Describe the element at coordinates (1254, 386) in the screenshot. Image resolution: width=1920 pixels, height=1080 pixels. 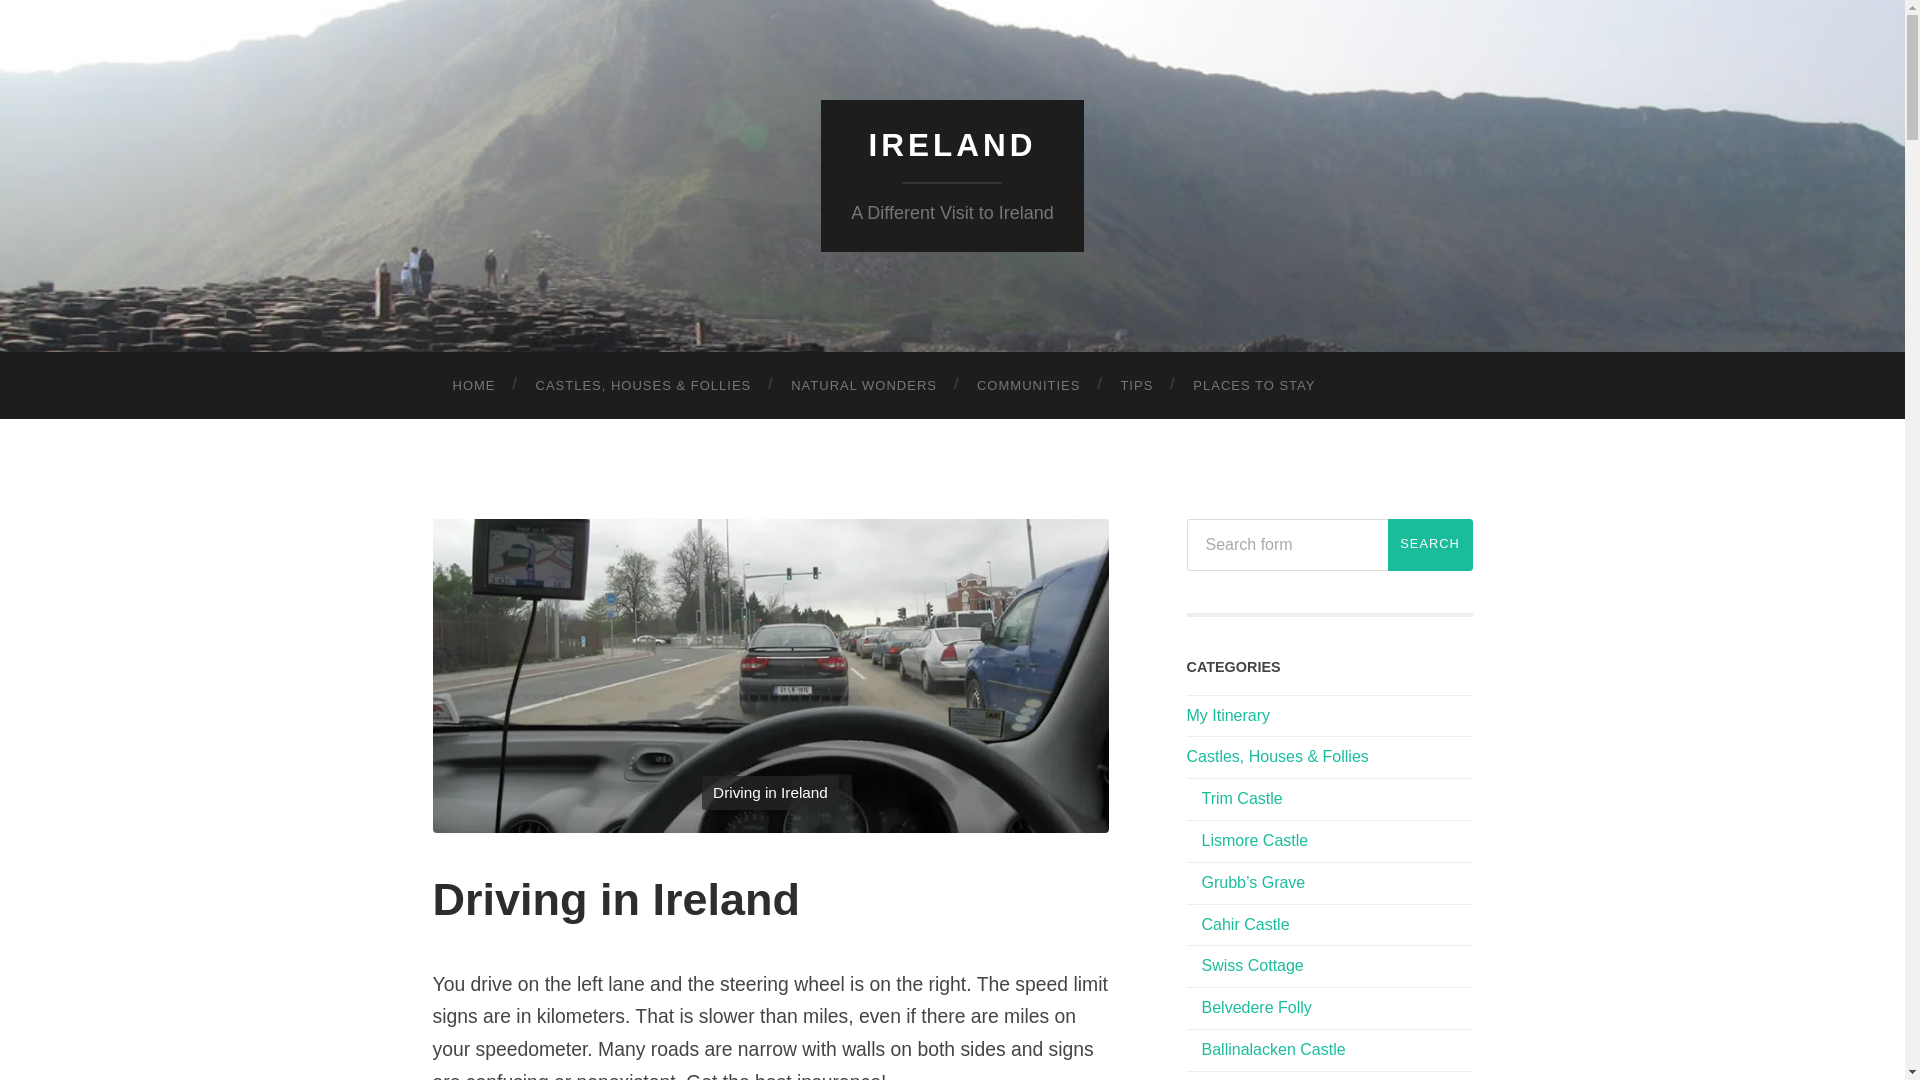
I see `PLACES TO STAY` at that location.